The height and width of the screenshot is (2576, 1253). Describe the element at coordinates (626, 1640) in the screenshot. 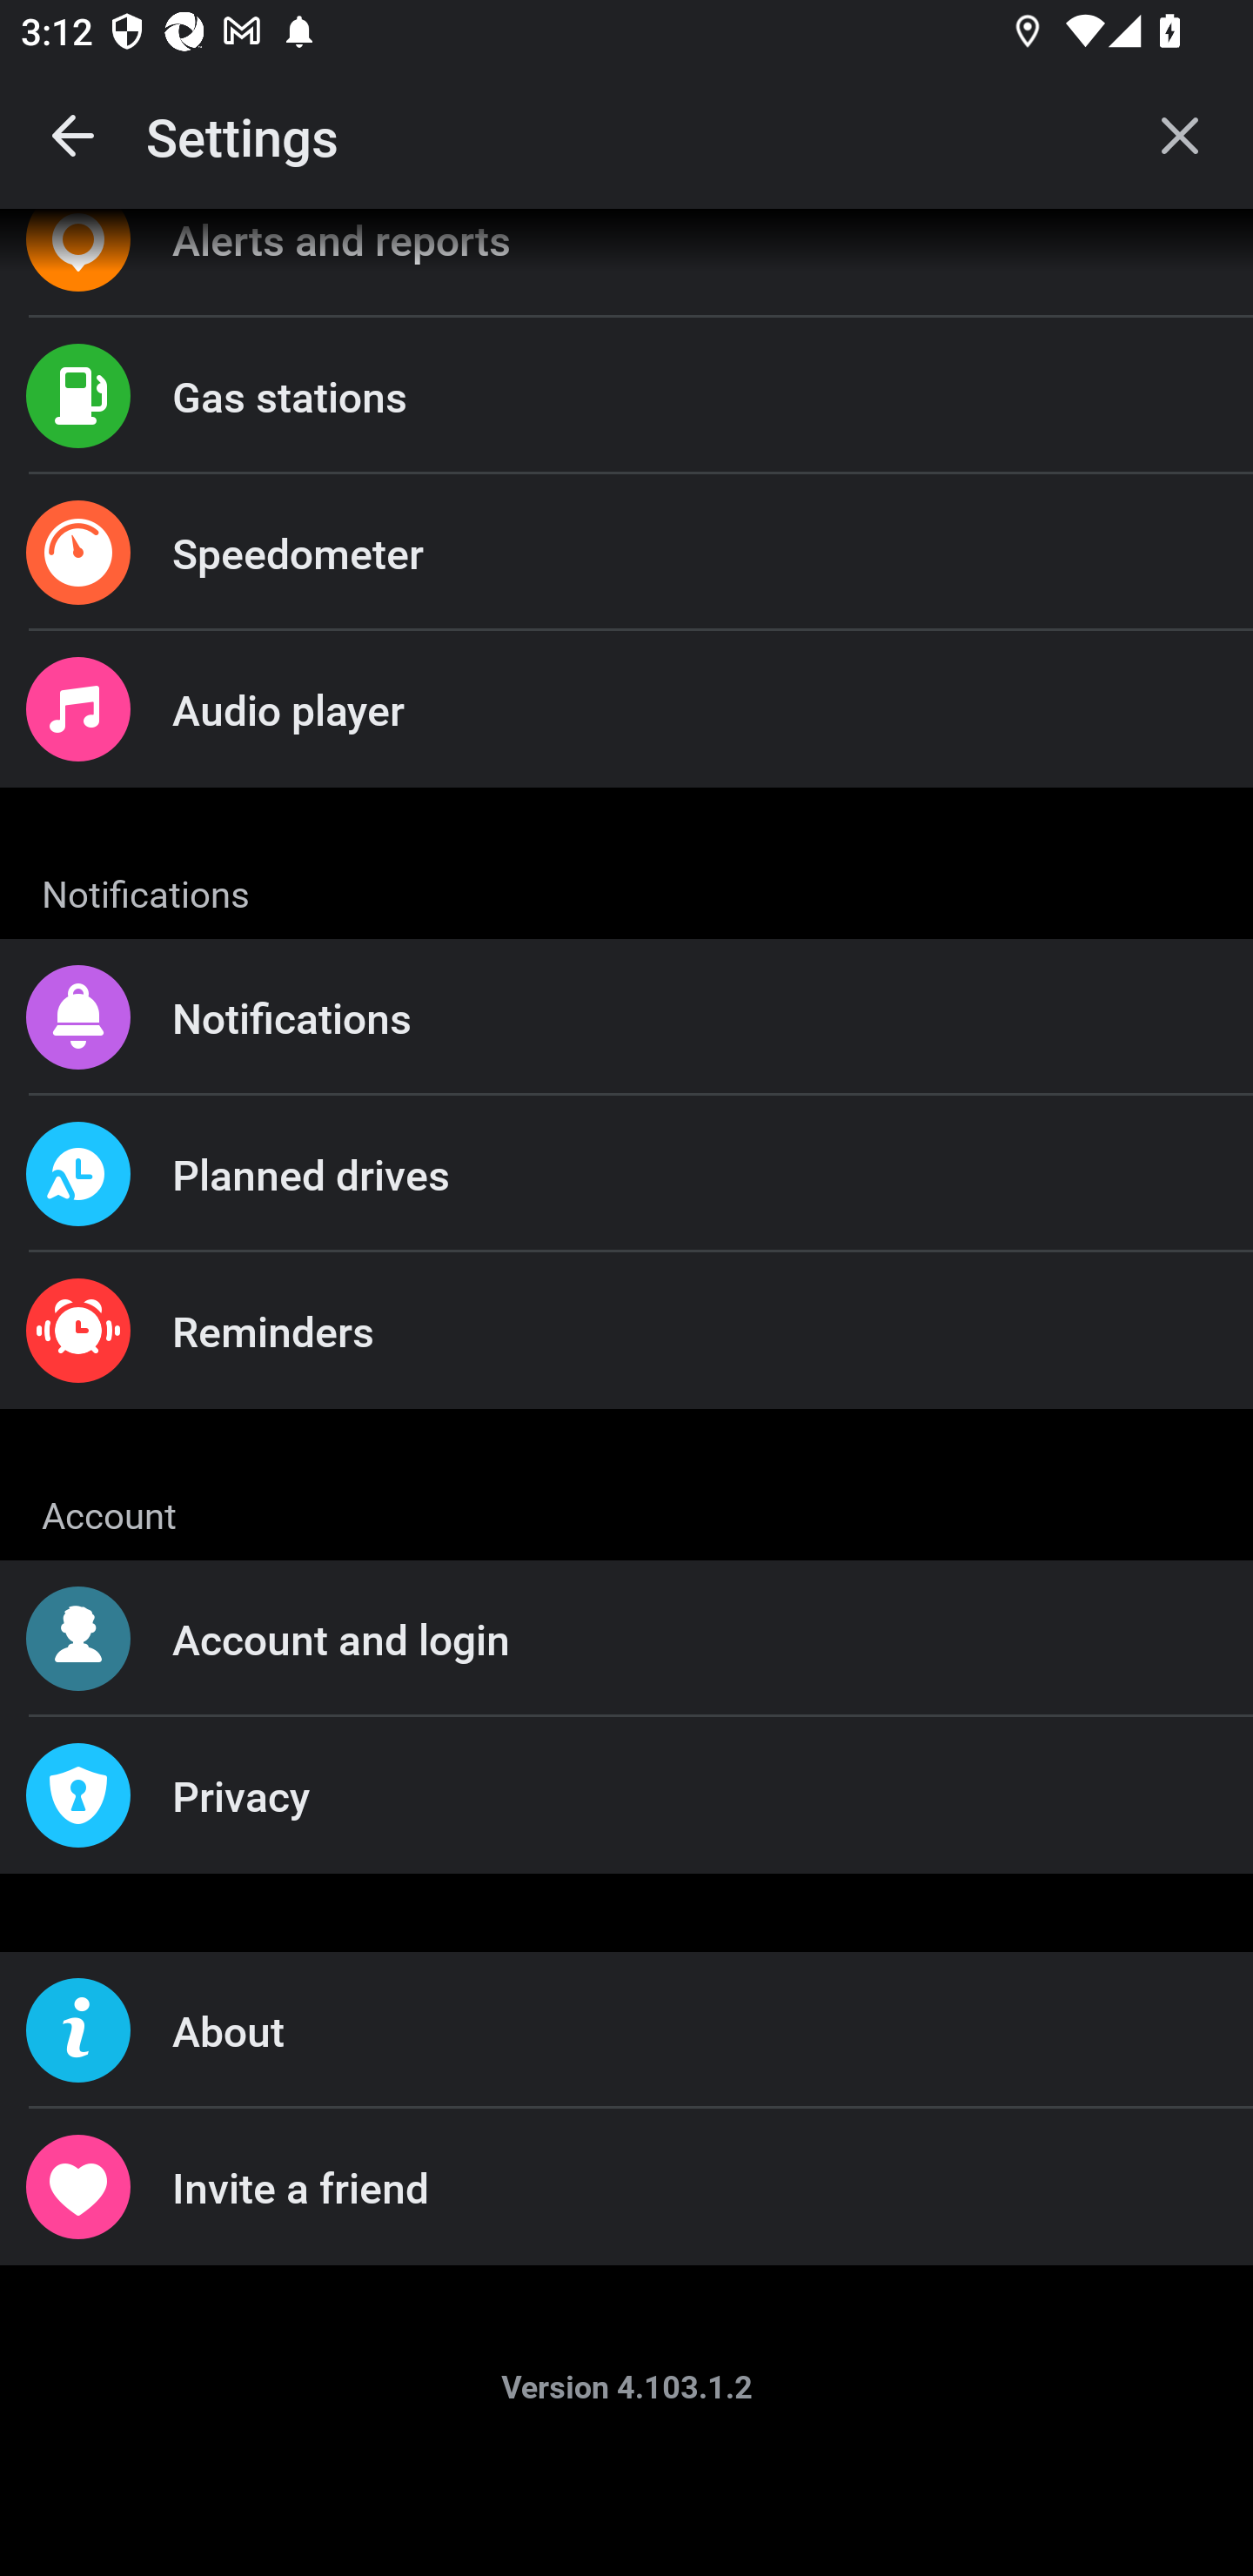

I see `Account and login` at that location.